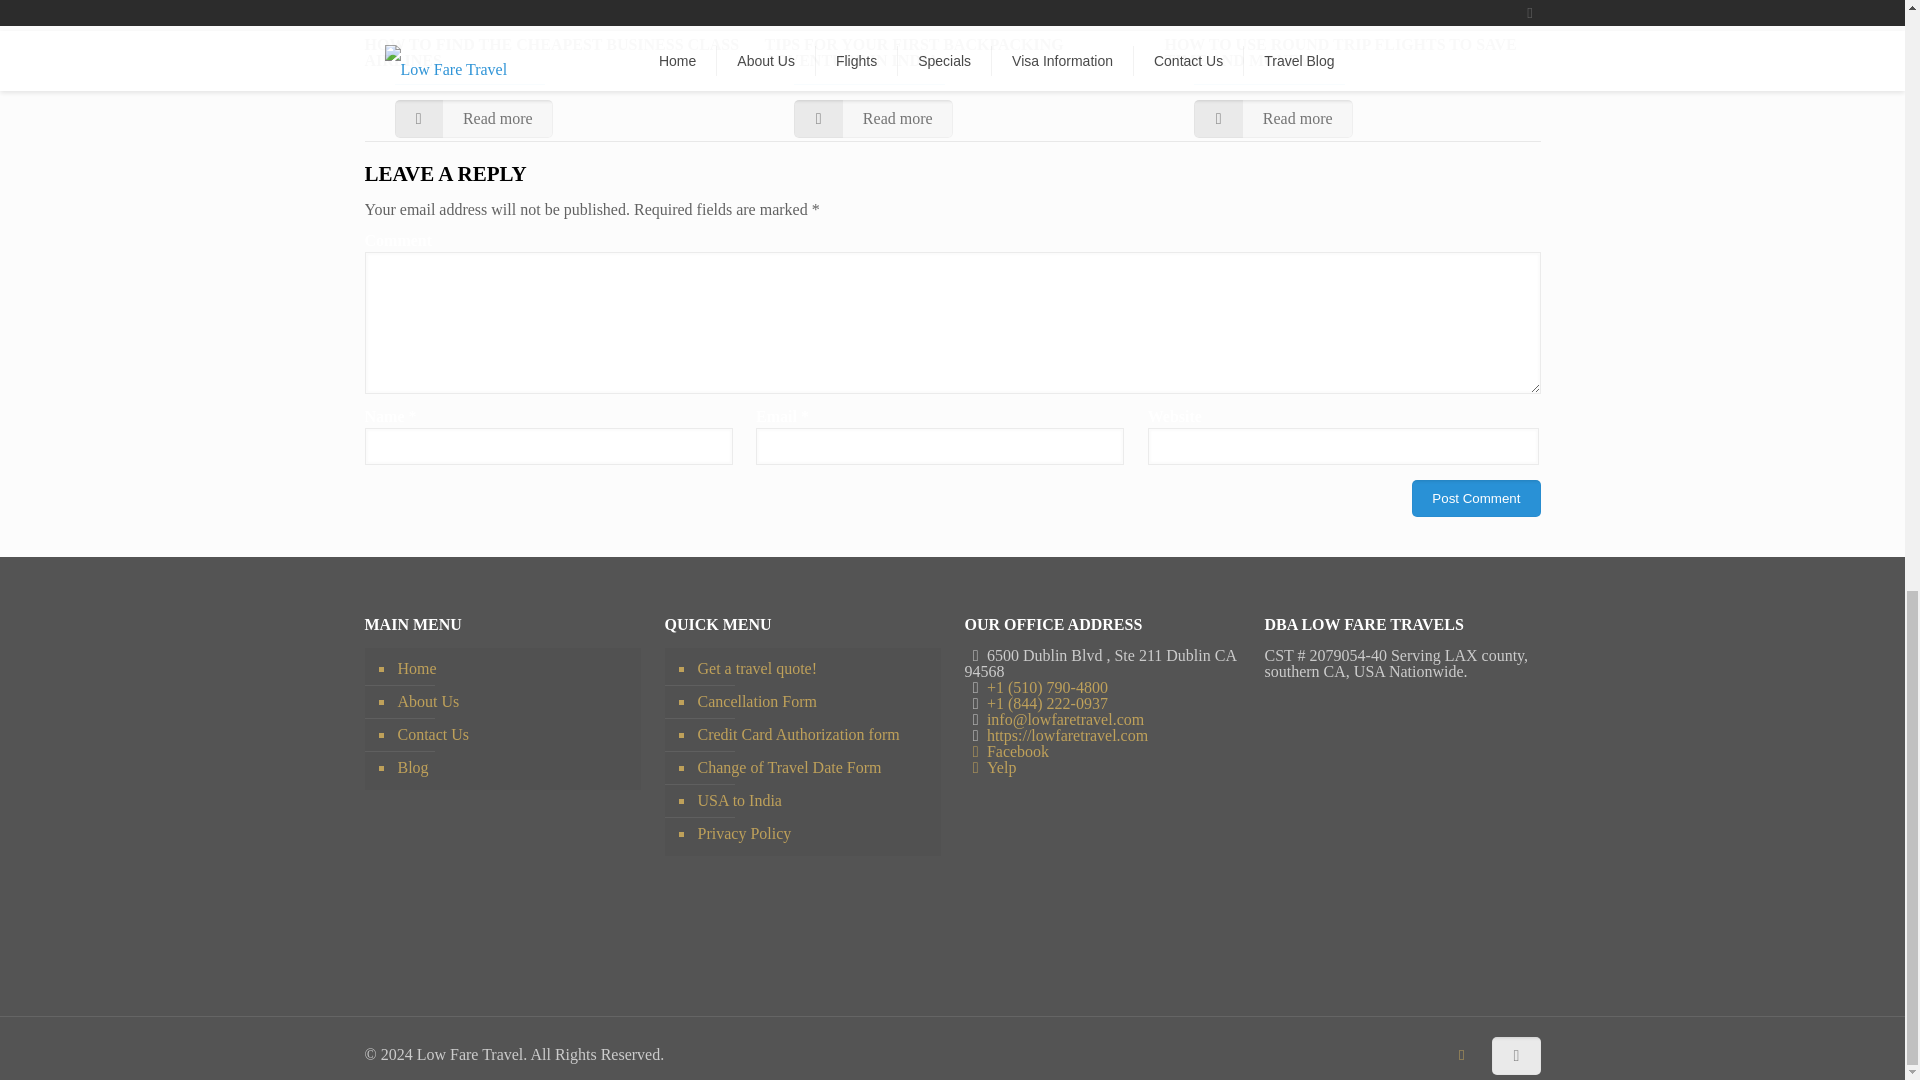  I want to click on yelp, so click(989, 768).